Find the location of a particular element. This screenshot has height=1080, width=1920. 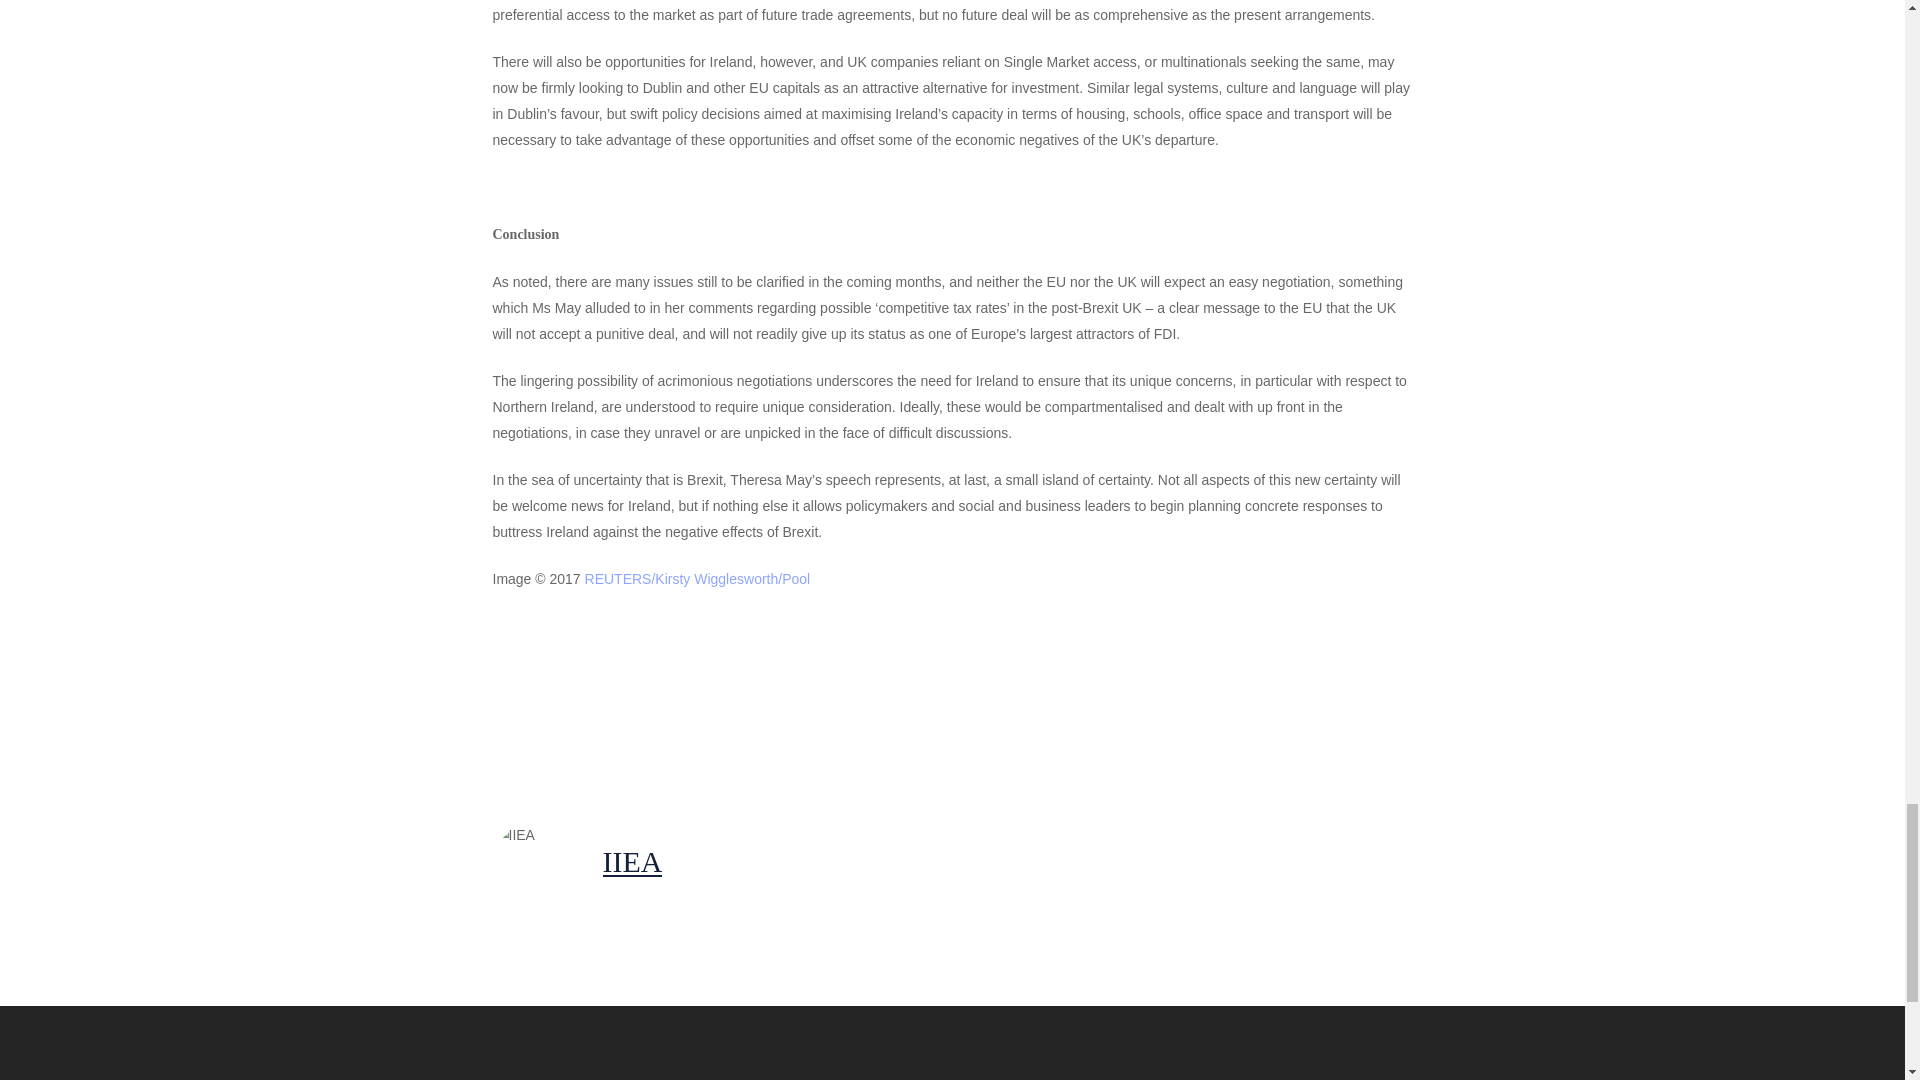

Share is located at coordinates (546, 702).